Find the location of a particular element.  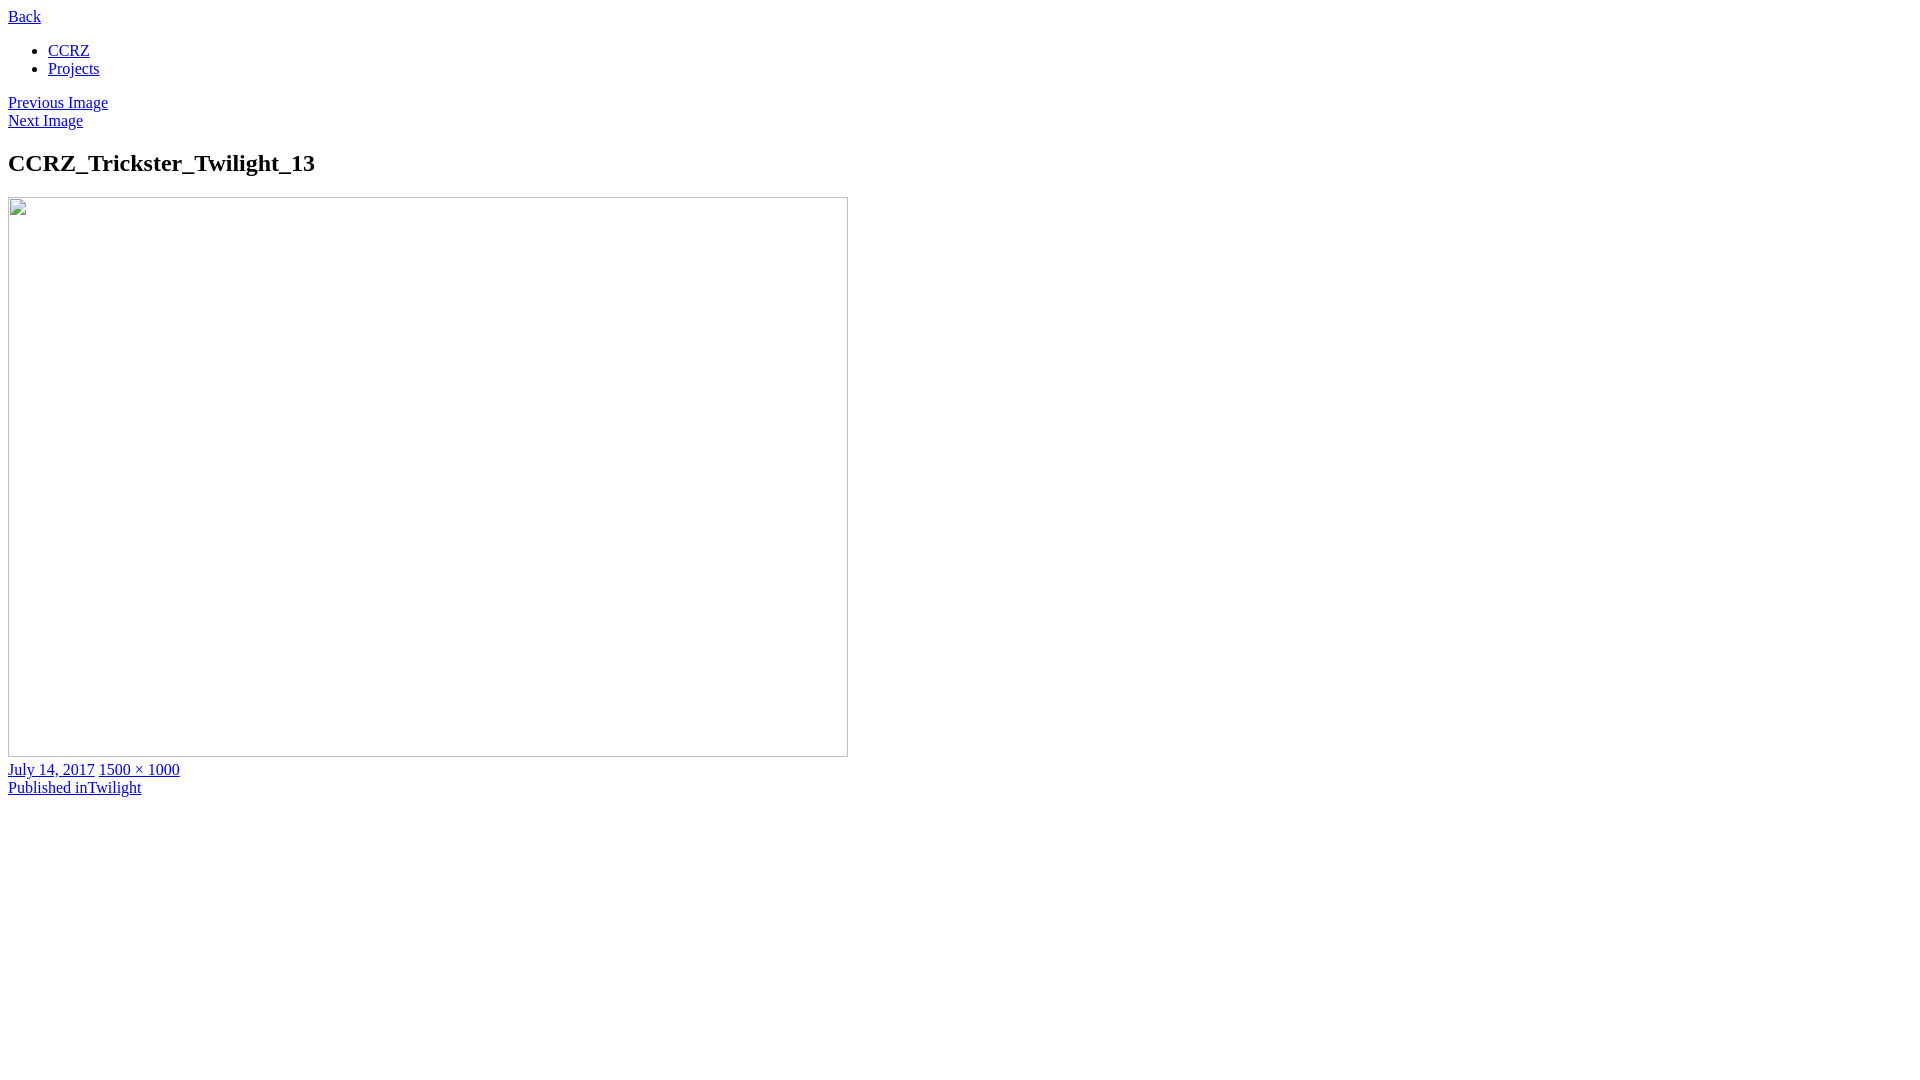

Projects is located at coordinates (74, 68).